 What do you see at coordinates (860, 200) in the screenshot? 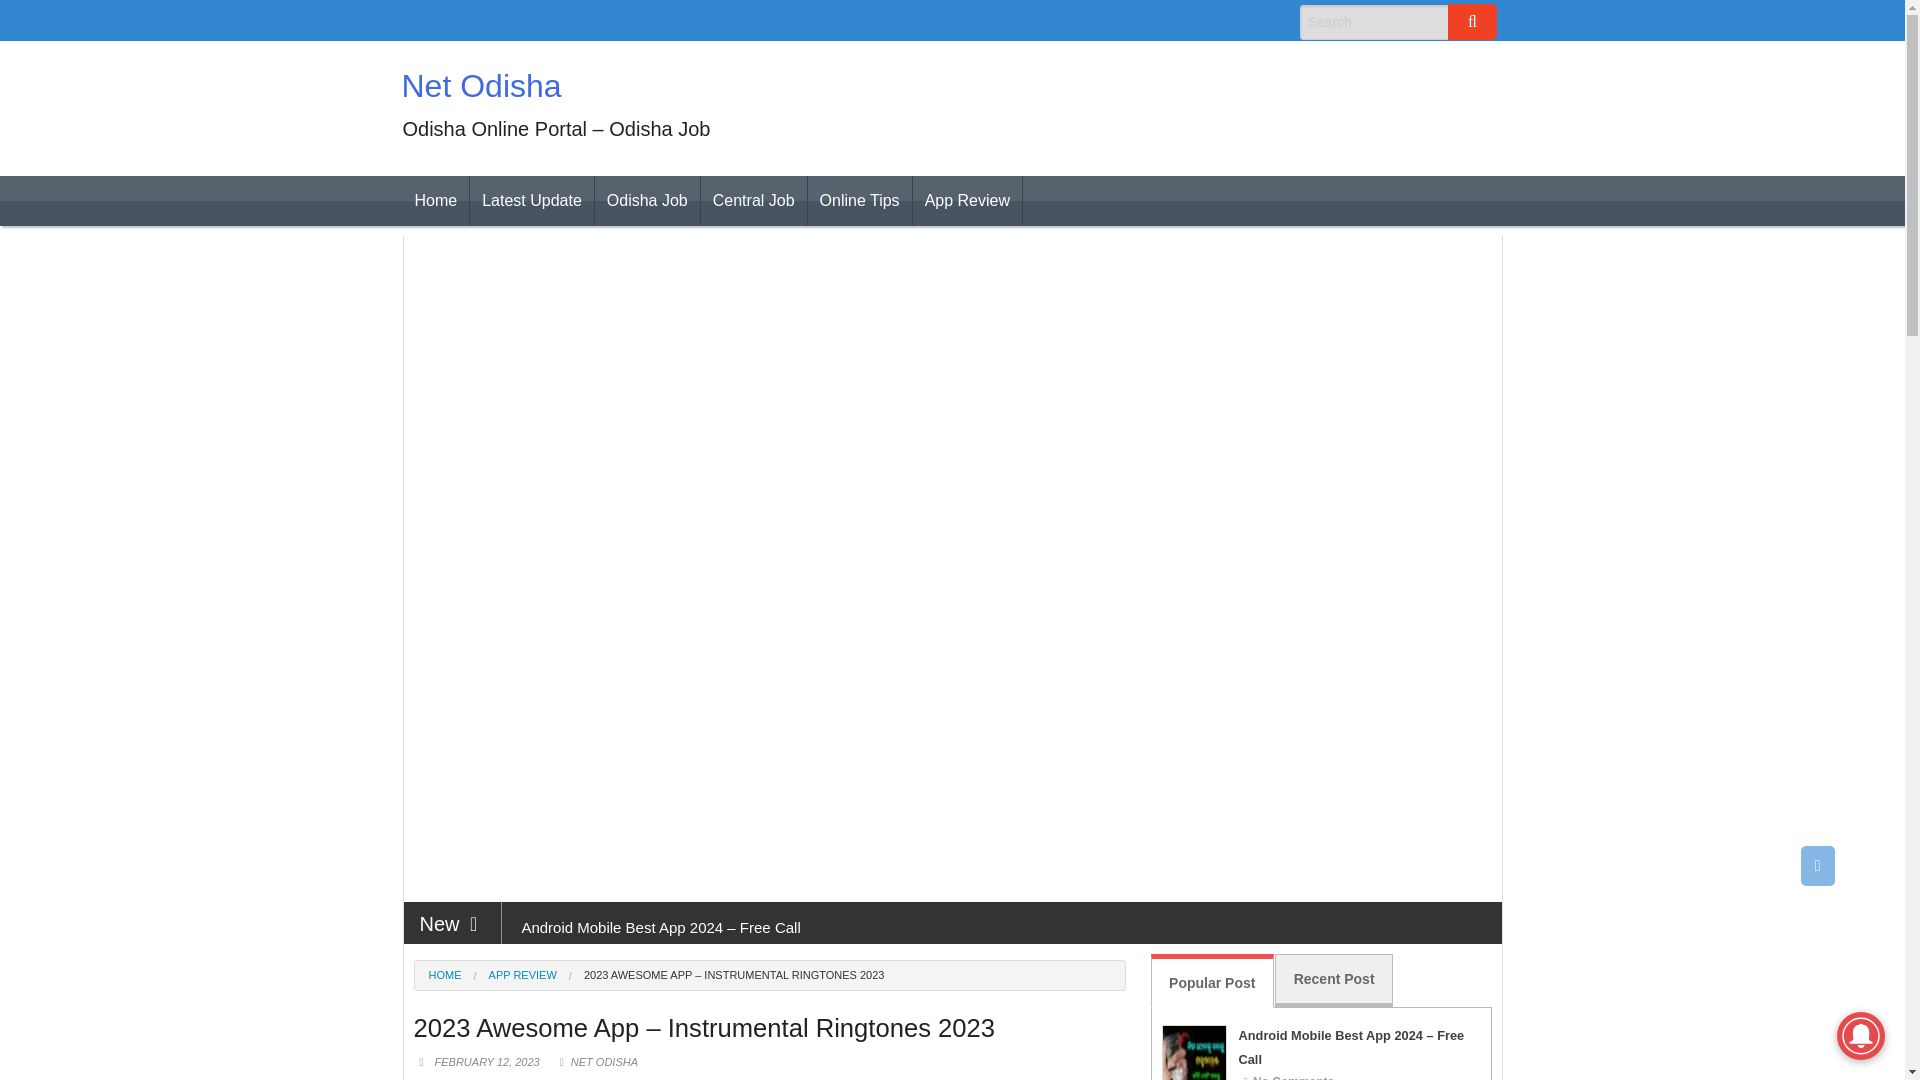
I see `Online Tips` at bounding box center [860, 200].